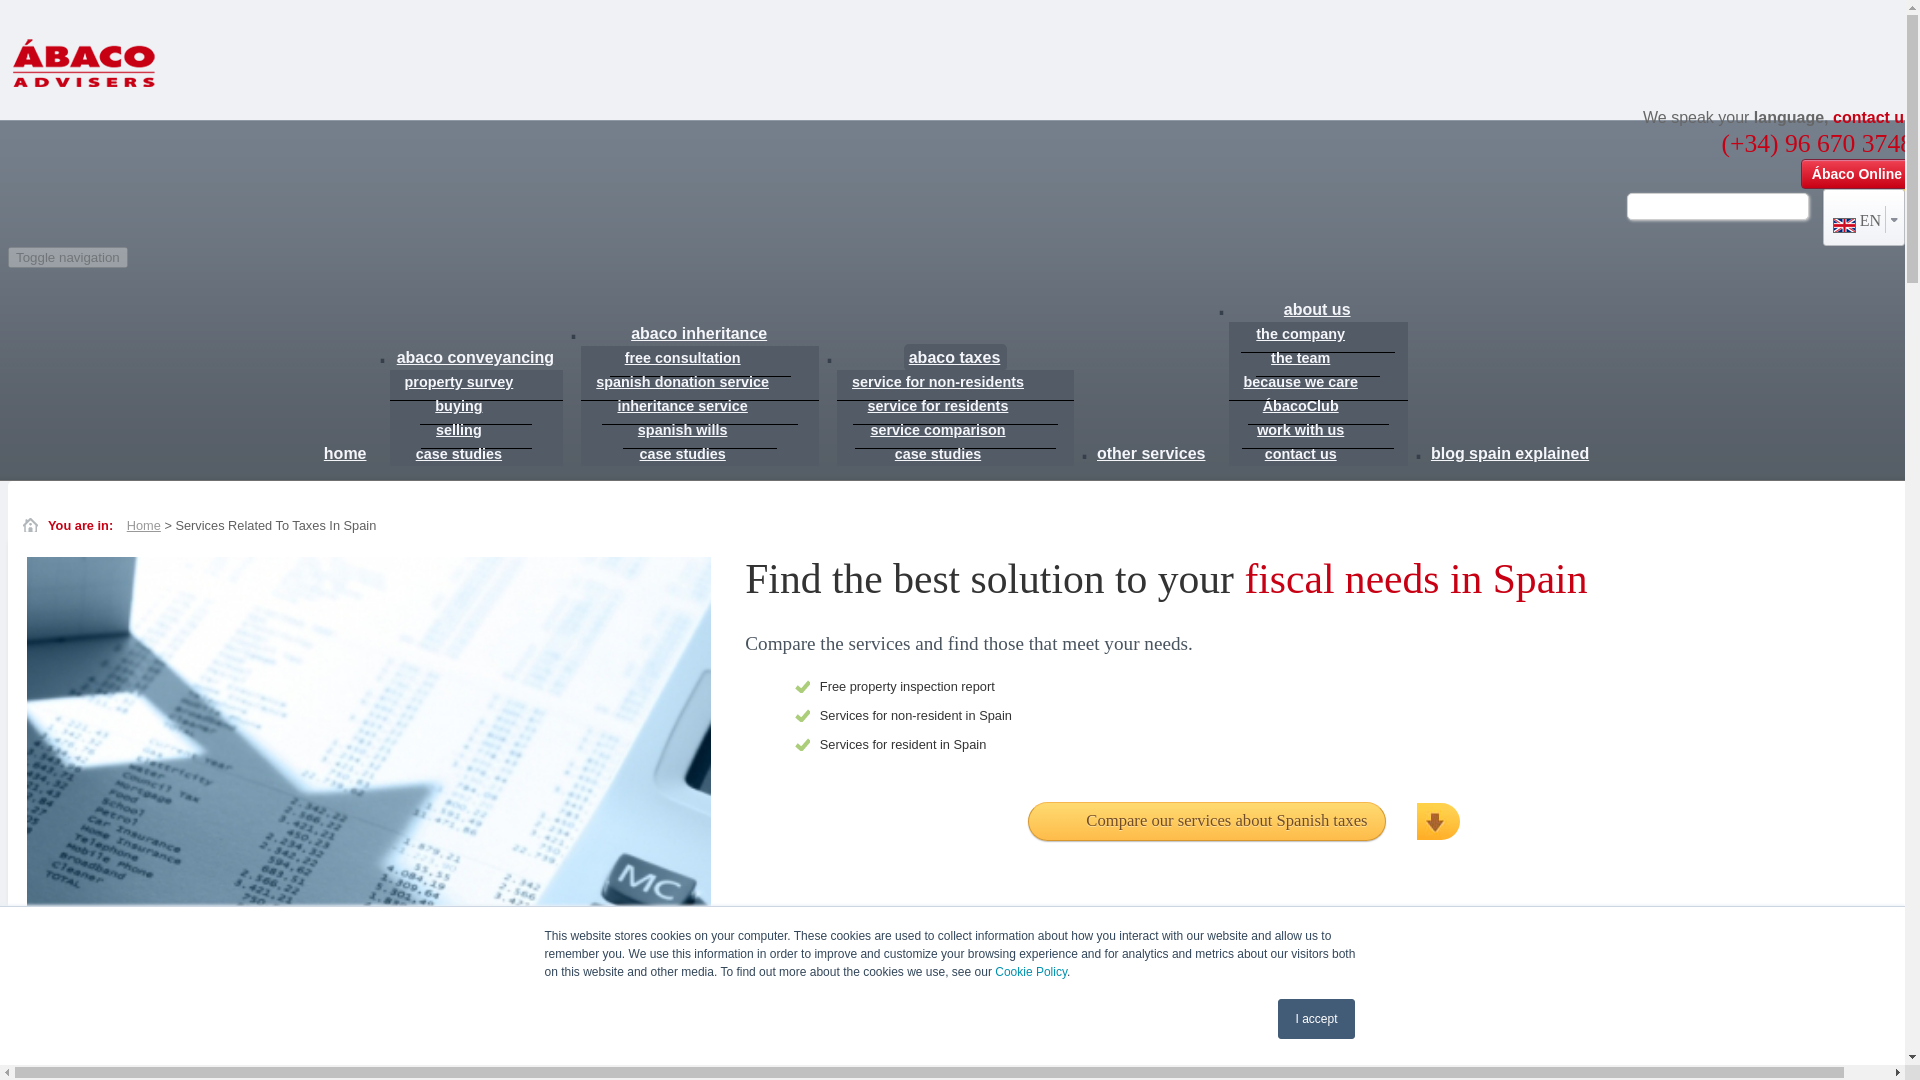 The height and width of the screenshot is (1080, 1920). What do you see at coordinates (1872, 118) in the screenshot?
I see `contact us` at bounding box center [1872, 118].